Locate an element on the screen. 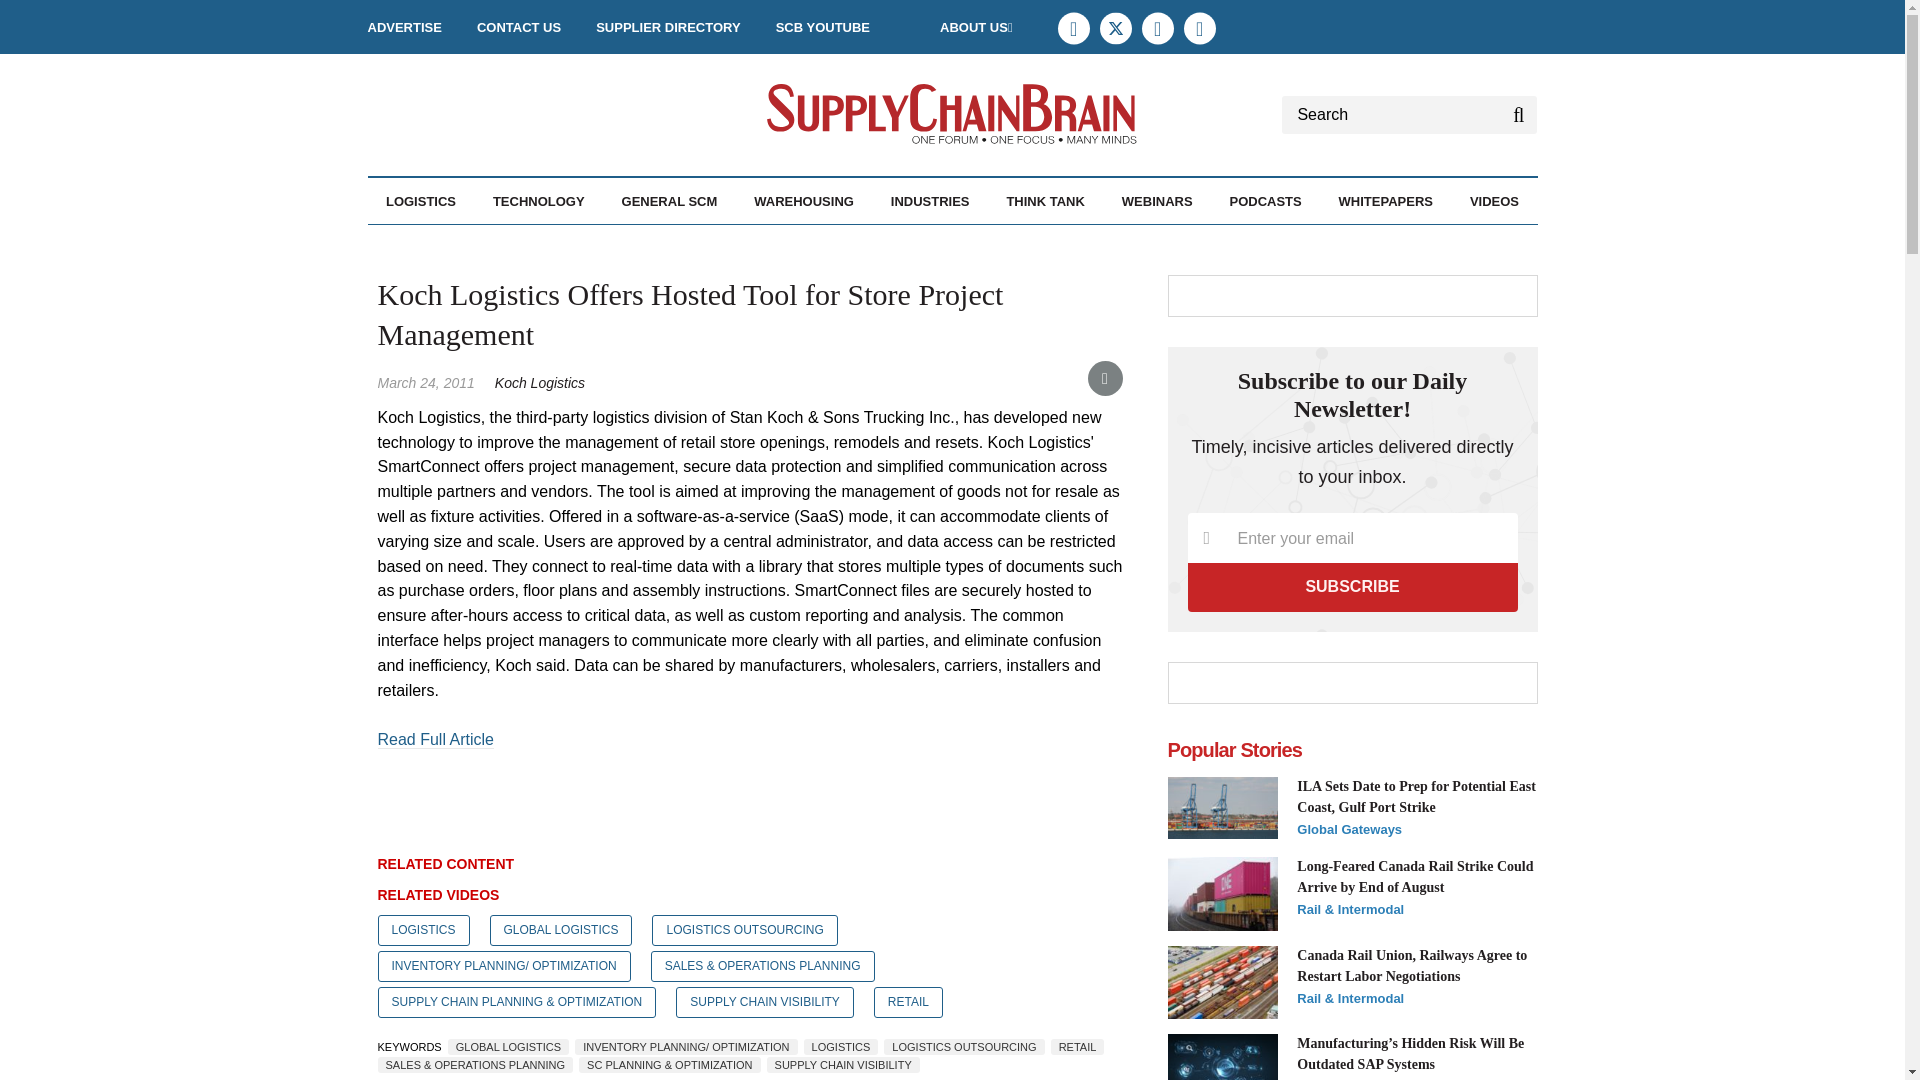  Global Gateways is located at coordinates (522, 244).